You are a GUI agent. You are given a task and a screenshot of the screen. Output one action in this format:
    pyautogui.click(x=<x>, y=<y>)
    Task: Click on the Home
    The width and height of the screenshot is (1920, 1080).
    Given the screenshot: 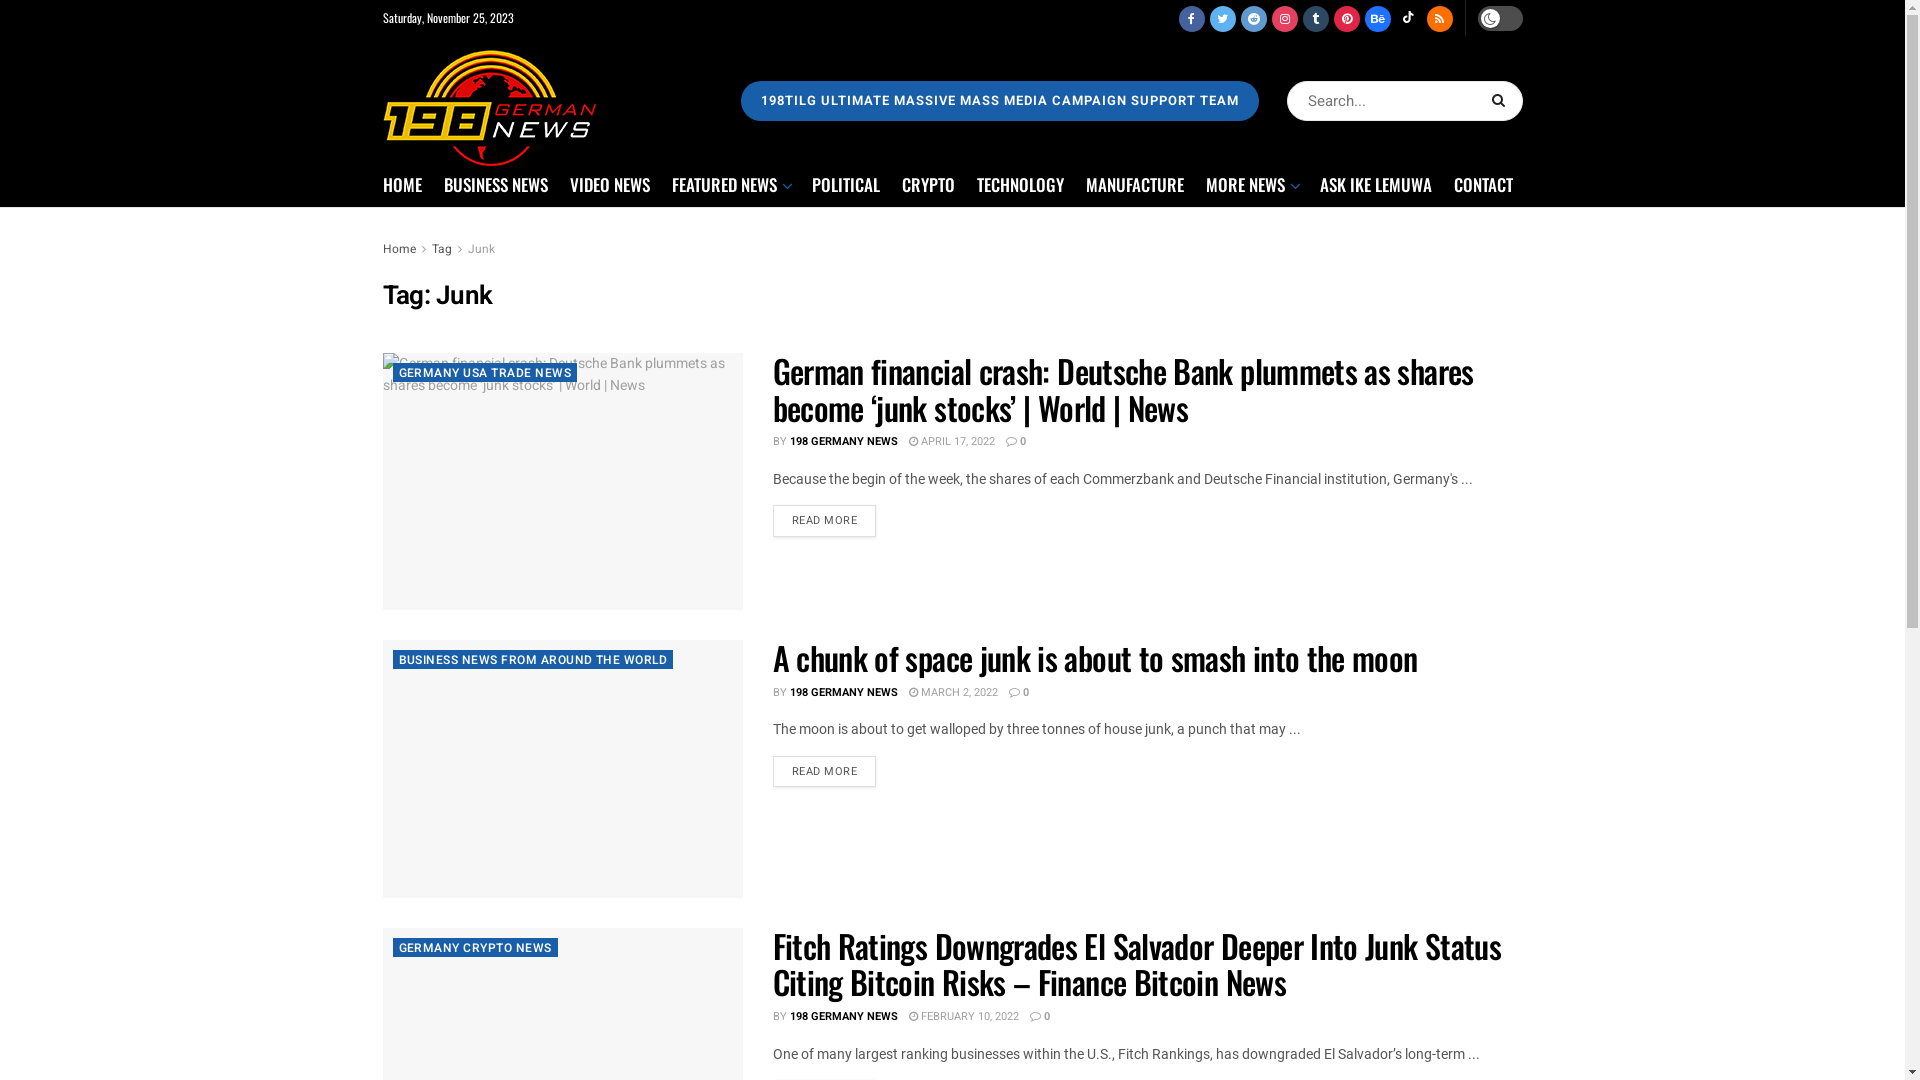 What is the action you would take?
    pyautogui.click(x=398, y=249)
    